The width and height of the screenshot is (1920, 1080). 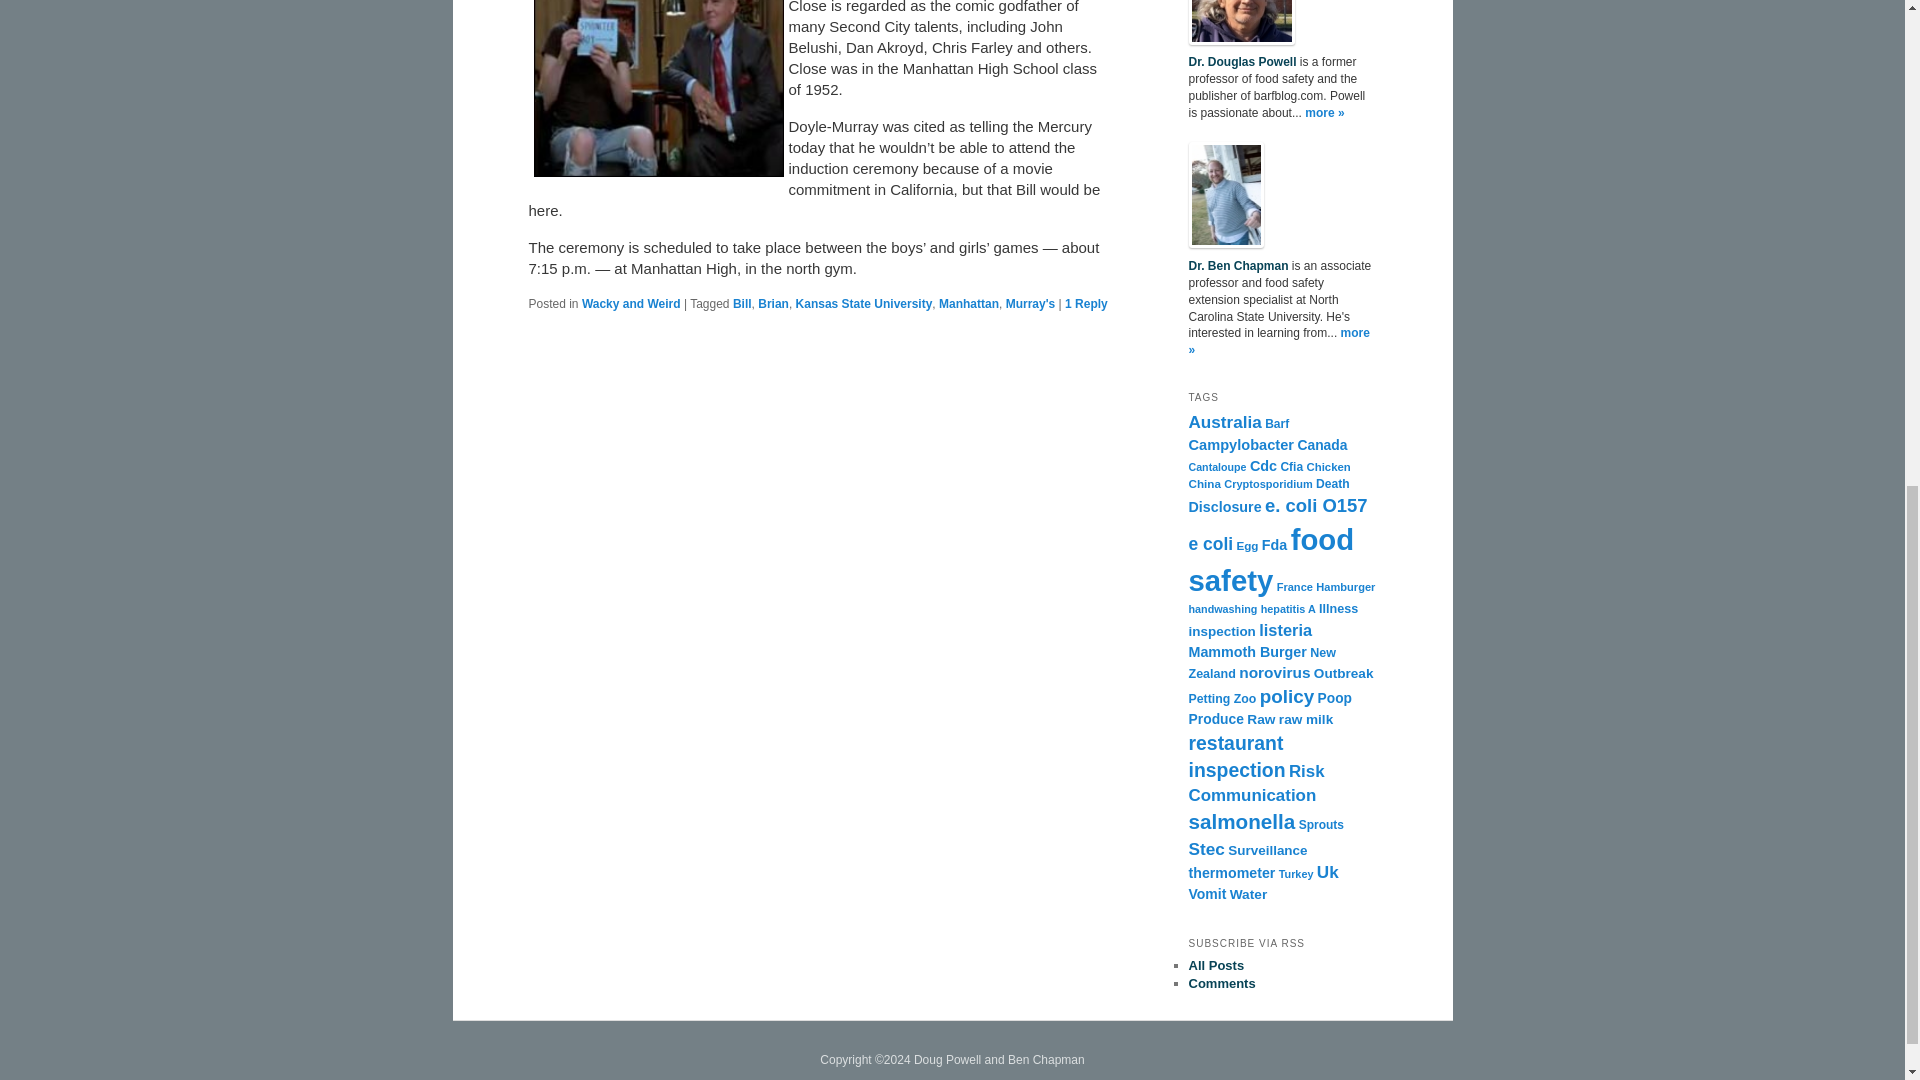 I want to click on Wacky and Weird, so click(x=631, y=304).